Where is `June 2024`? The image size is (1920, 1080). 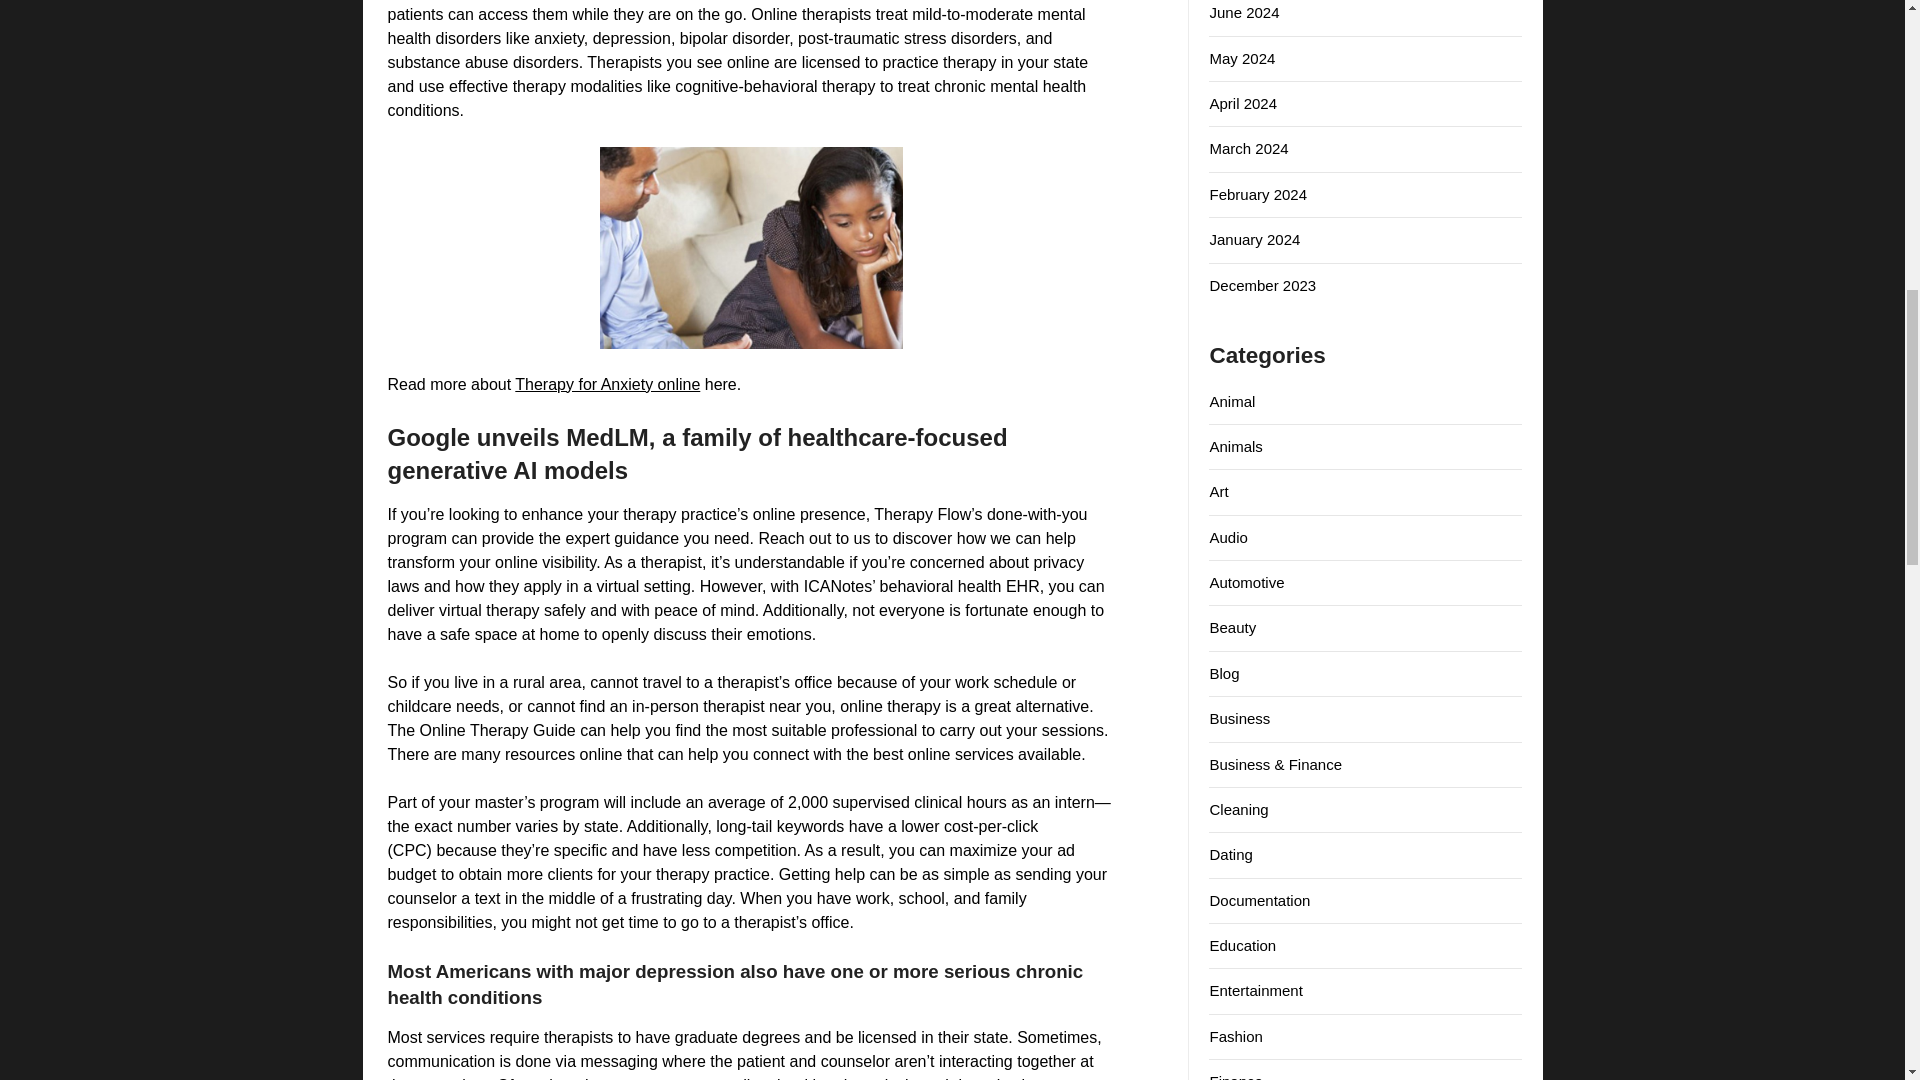
June 2024 is located at coordinates (1244, 12).